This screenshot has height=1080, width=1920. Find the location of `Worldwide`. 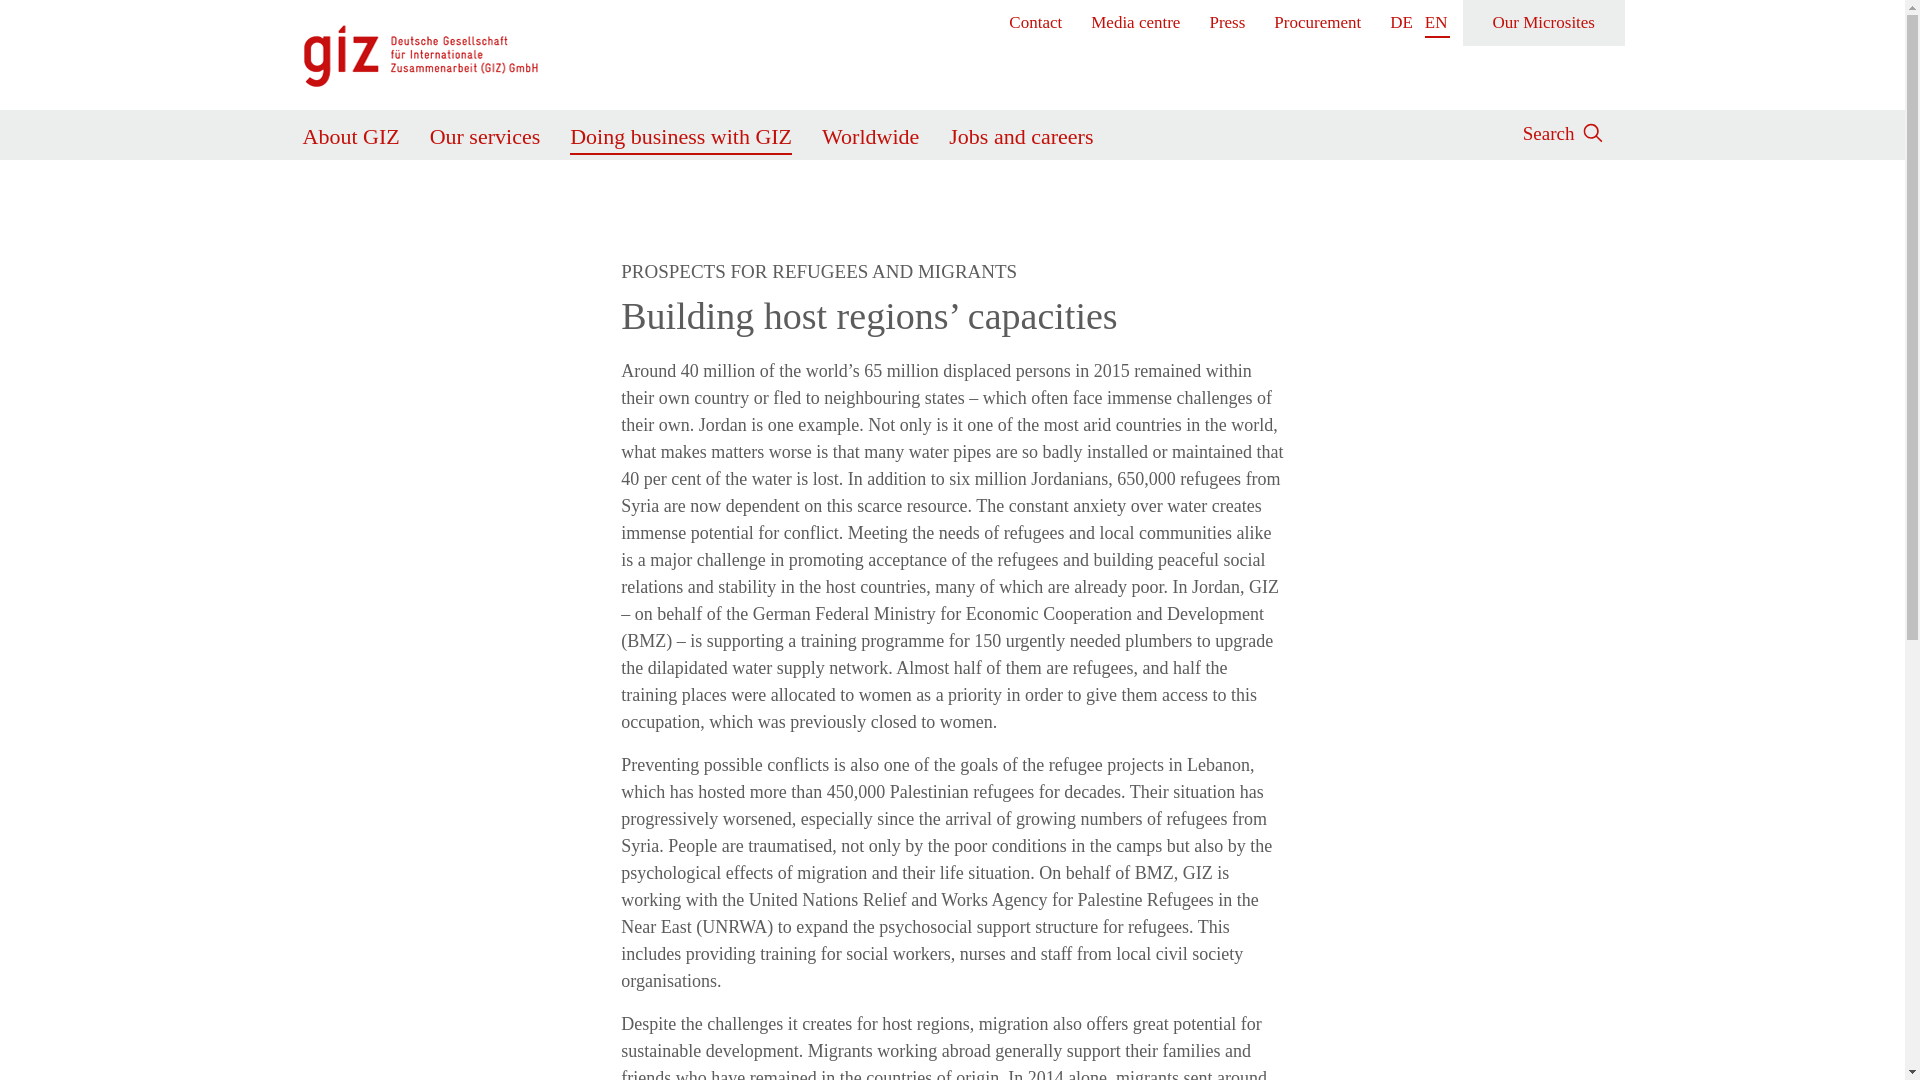

Worldwide is located at coordinates (870, 132).